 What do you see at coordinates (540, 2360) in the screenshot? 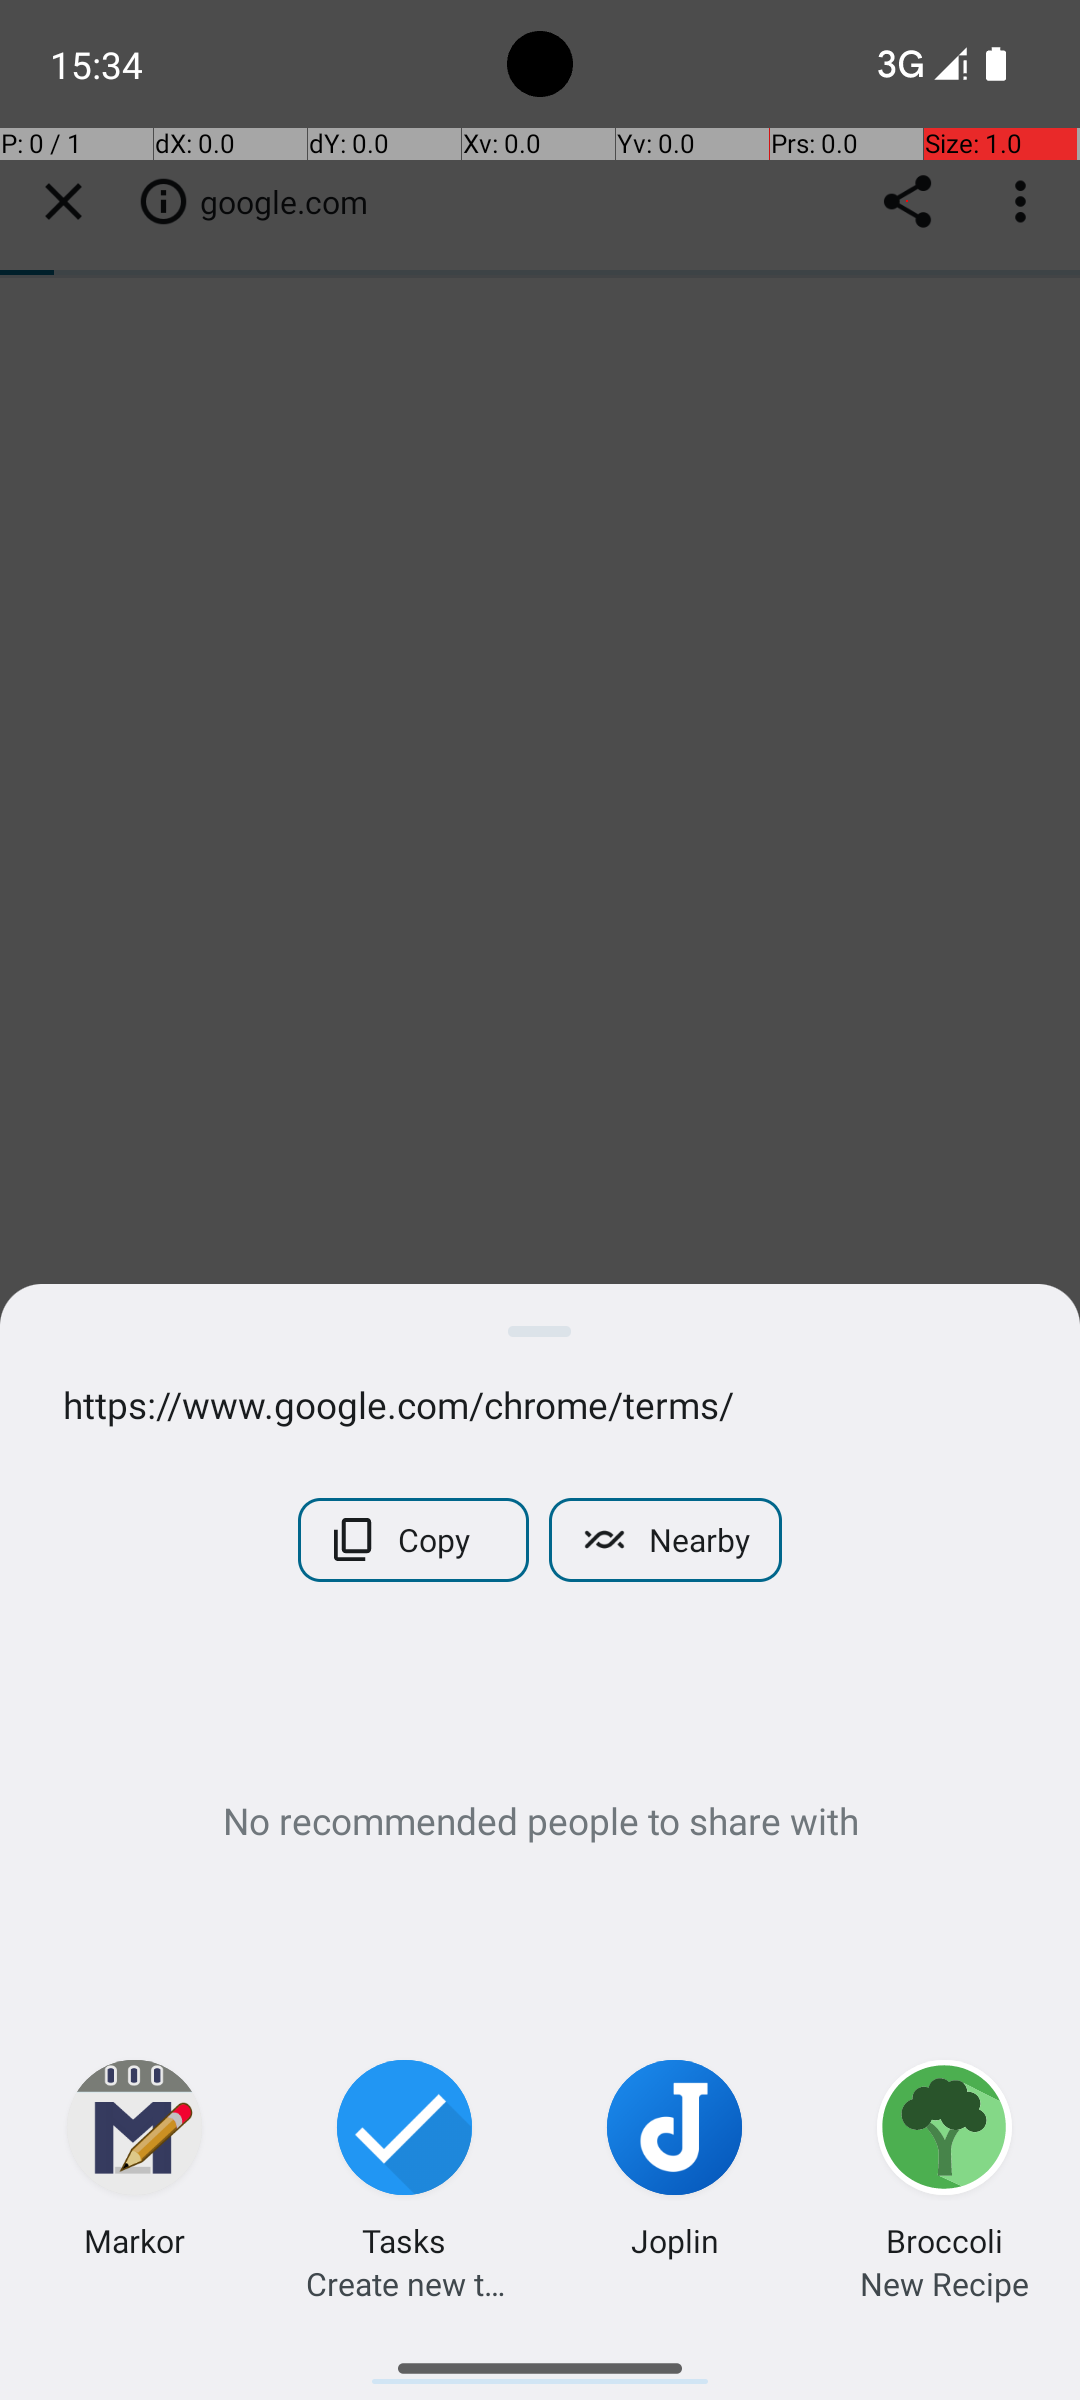
I see `Apps list` at bounding box center [540, 2360].